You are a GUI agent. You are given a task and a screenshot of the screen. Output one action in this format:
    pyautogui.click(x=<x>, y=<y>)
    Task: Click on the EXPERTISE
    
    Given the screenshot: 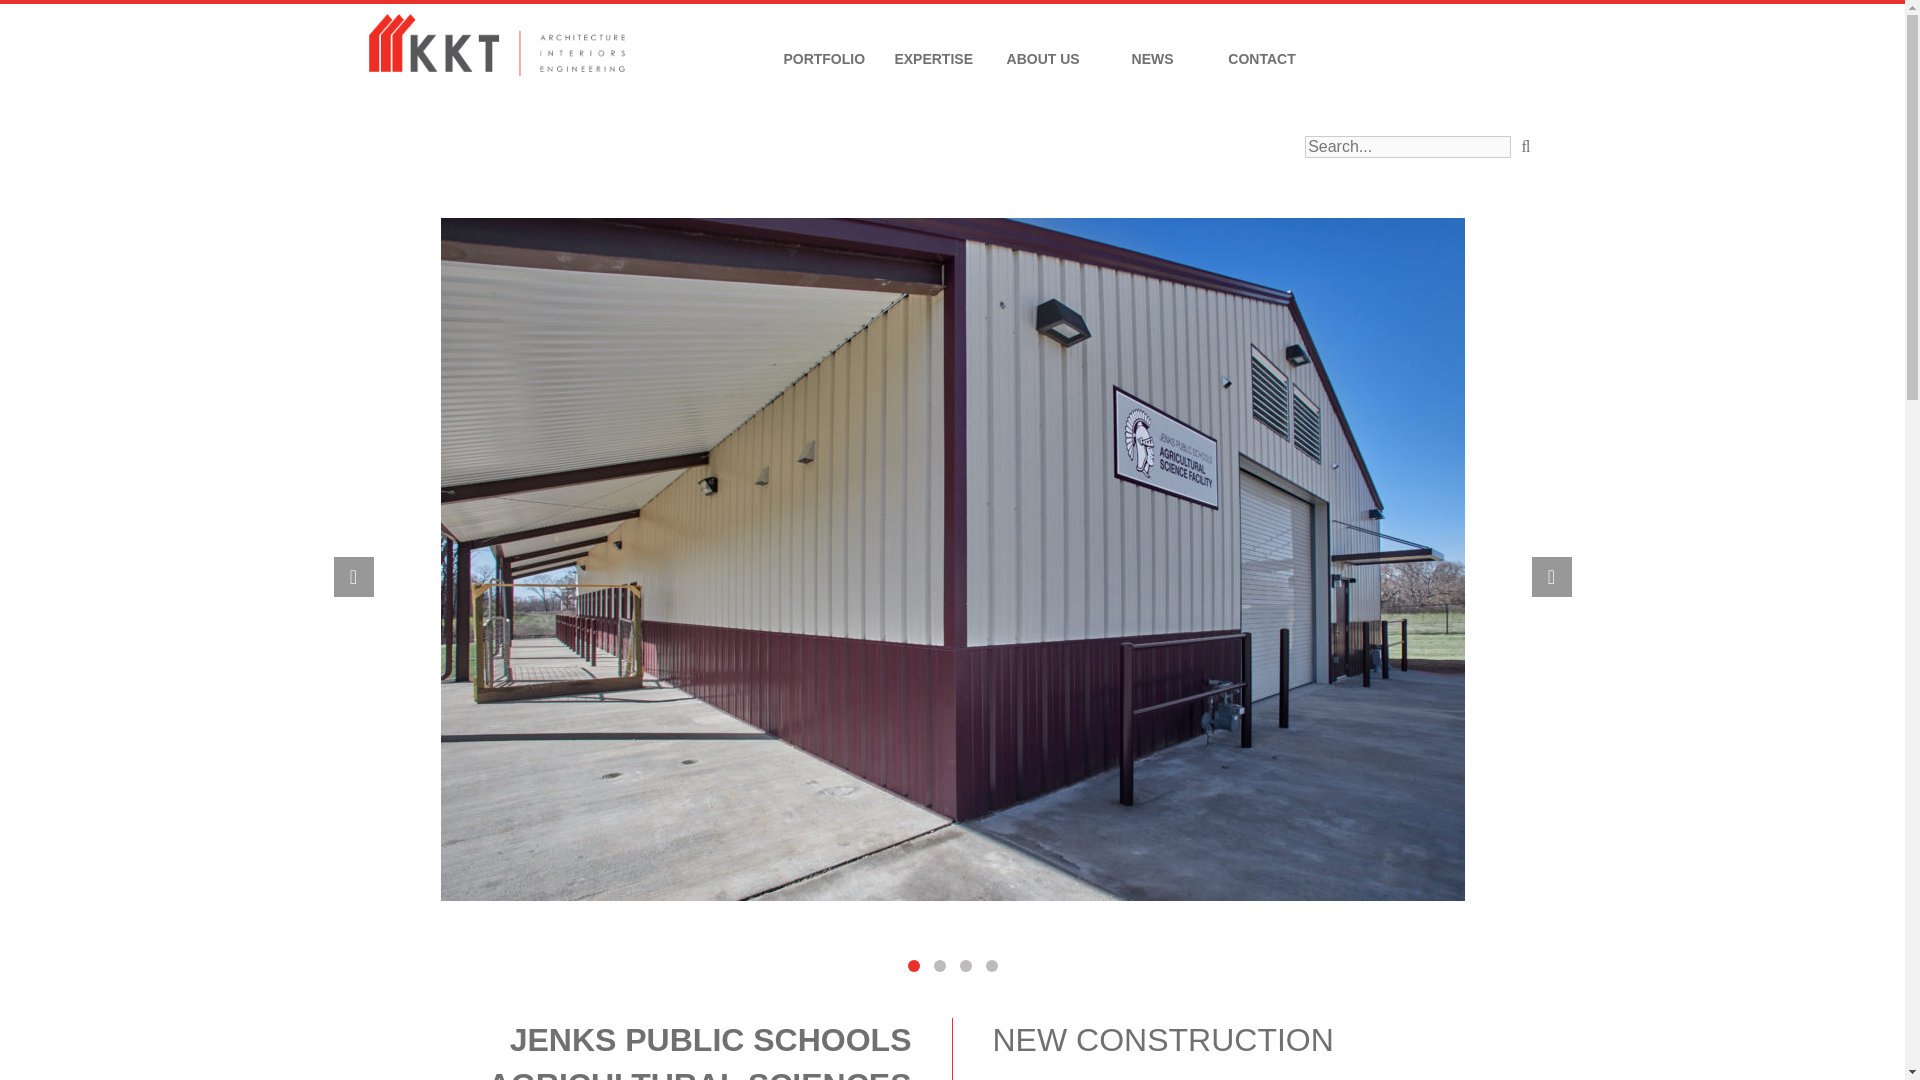 What is the action you would take?
    pyautogui.click(x=934, y=59)
    